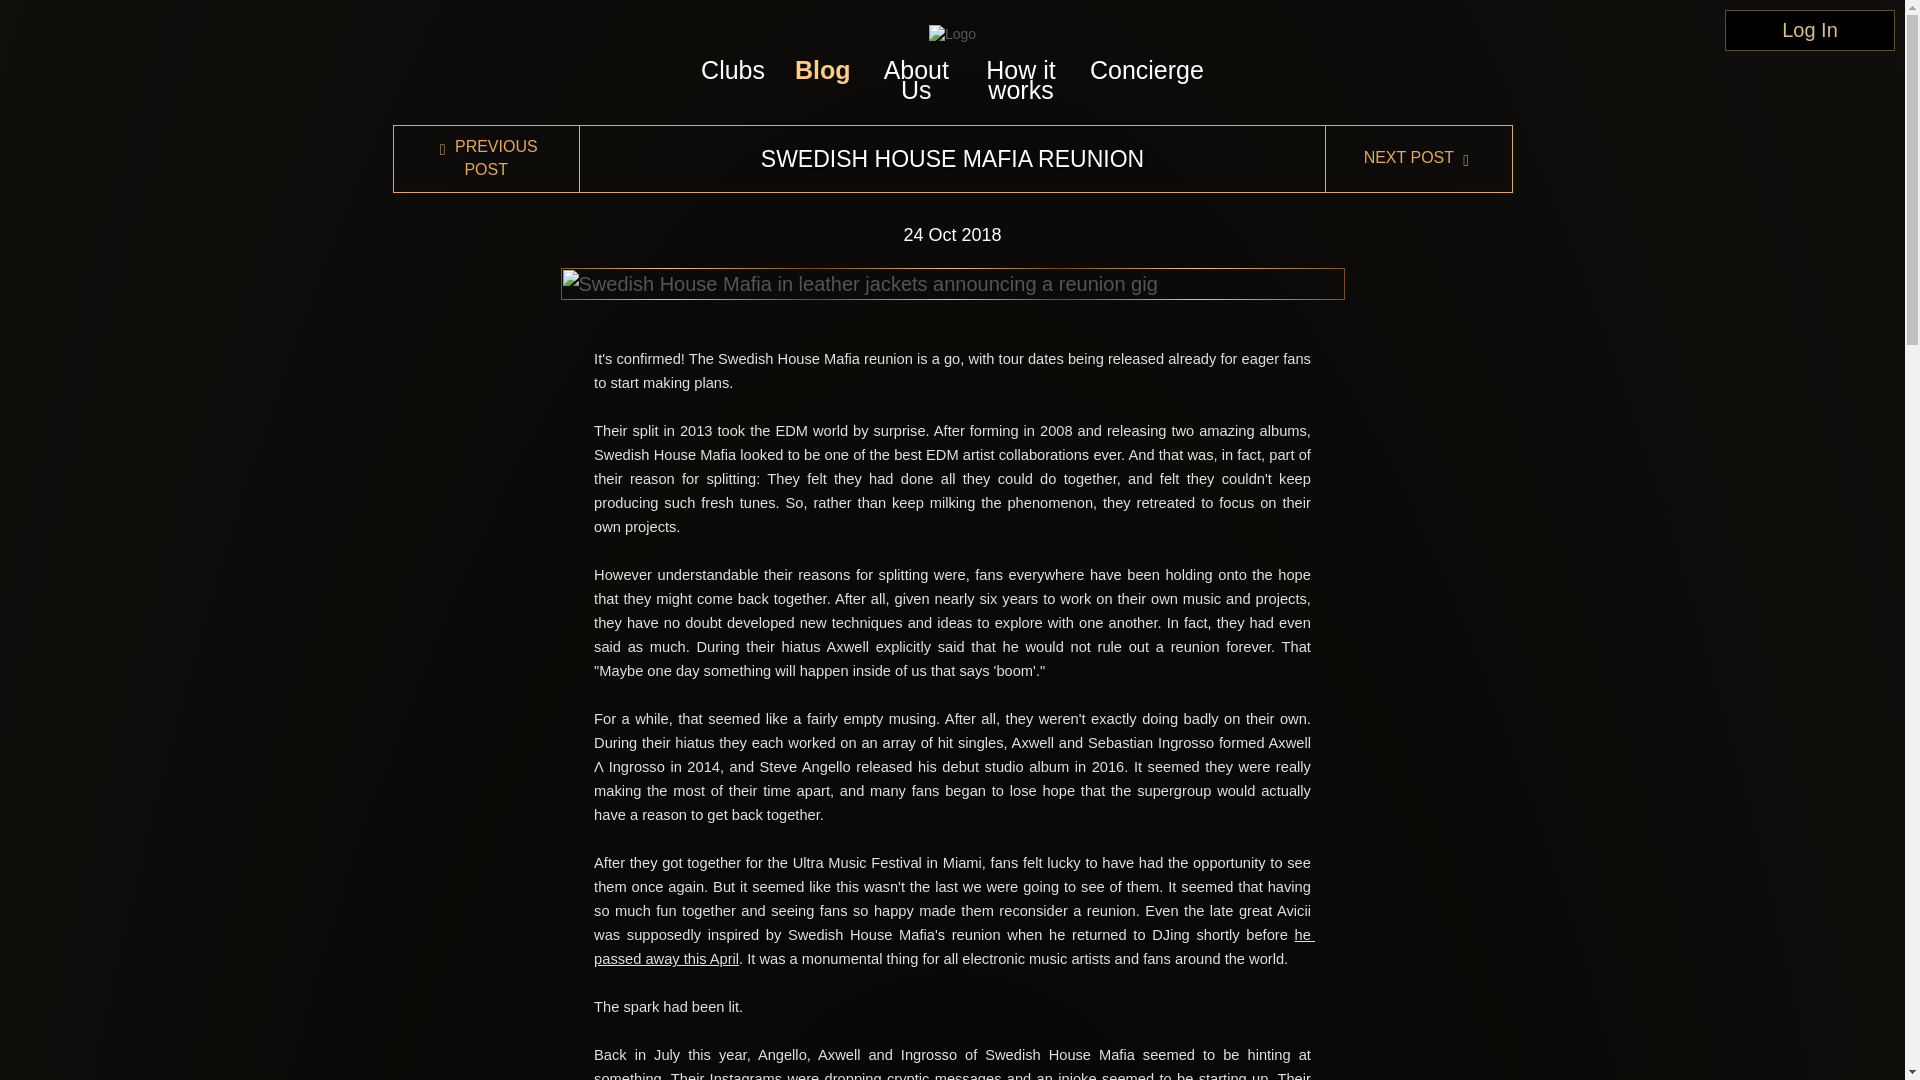 This screenshot has width=1920, height=1080. I want to click on Concierge, so click(1147, 70).